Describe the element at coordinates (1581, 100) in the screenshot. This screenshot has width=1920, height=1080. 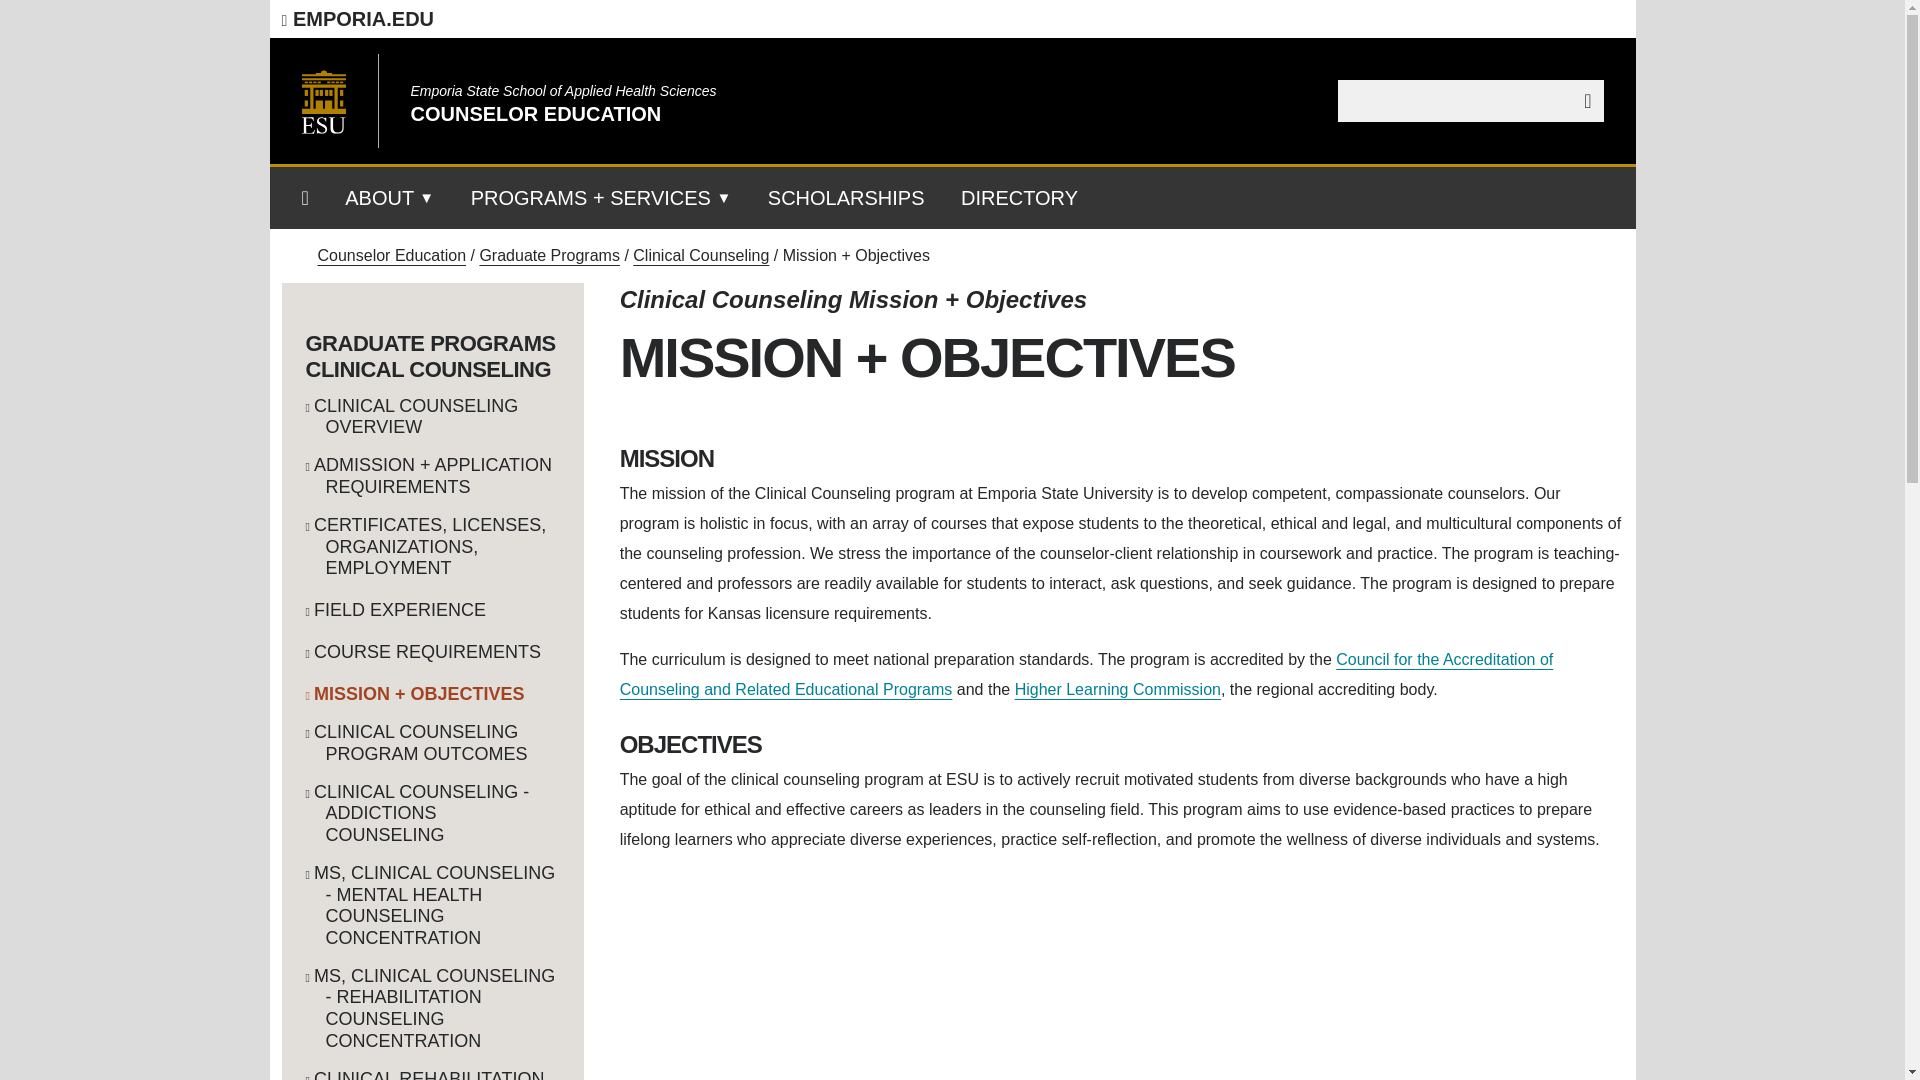
I see `Search` at that location.